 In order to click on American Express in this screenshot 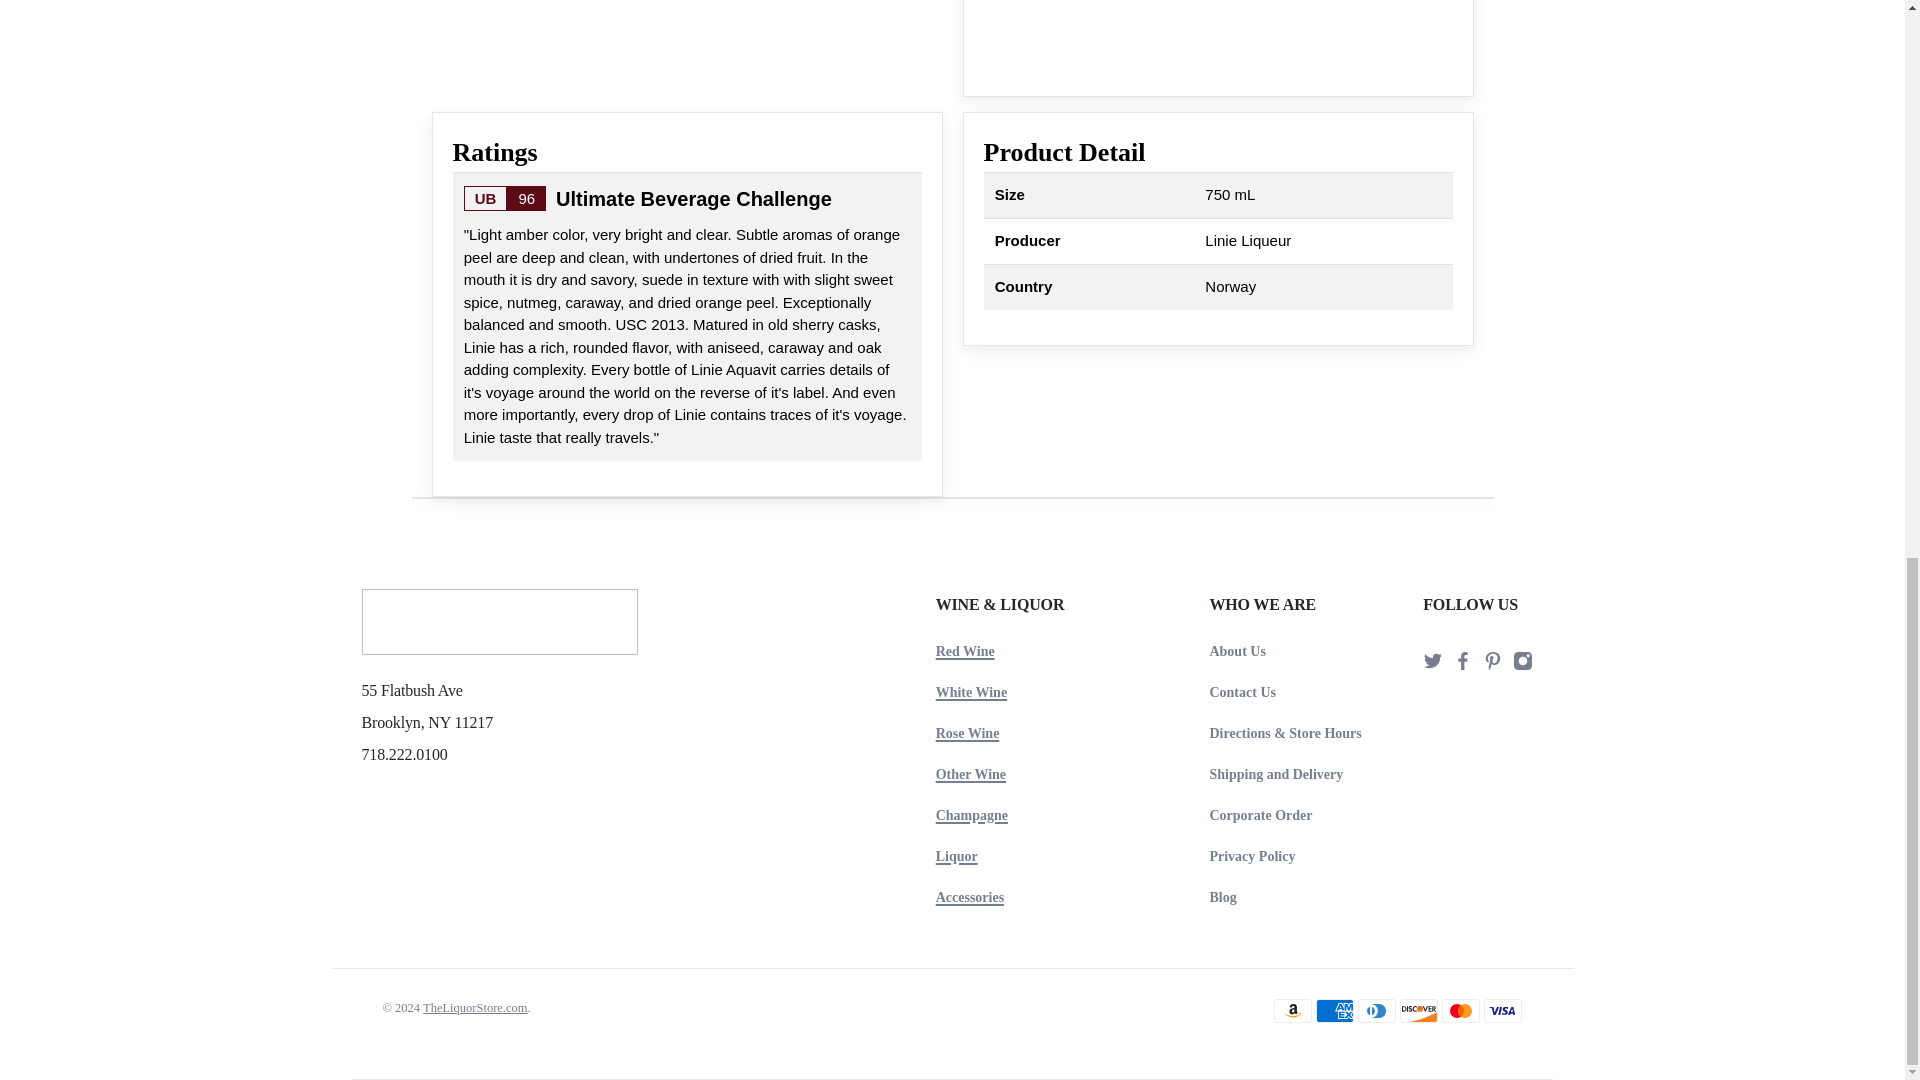, I will do `click(1334, 1009)`.